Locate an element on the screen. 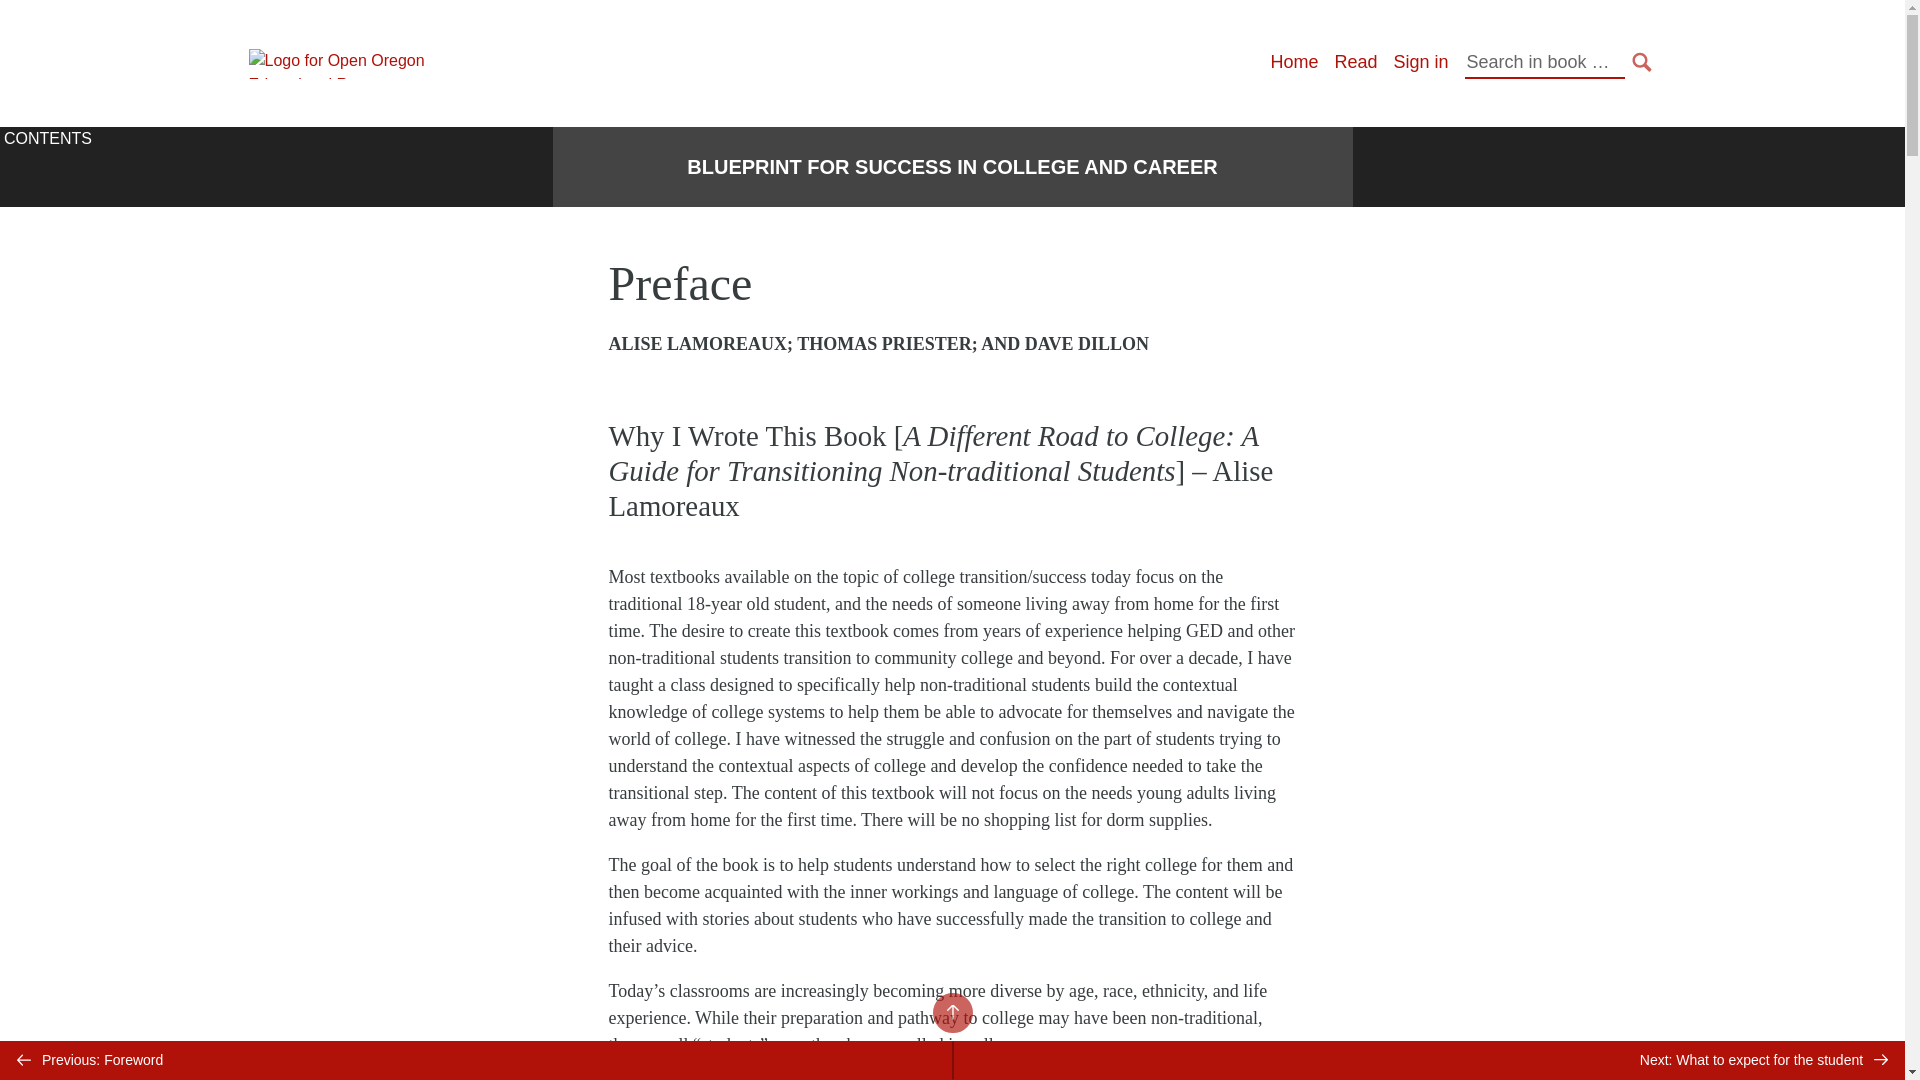  Sign in is located at coordinates (1420, 62).